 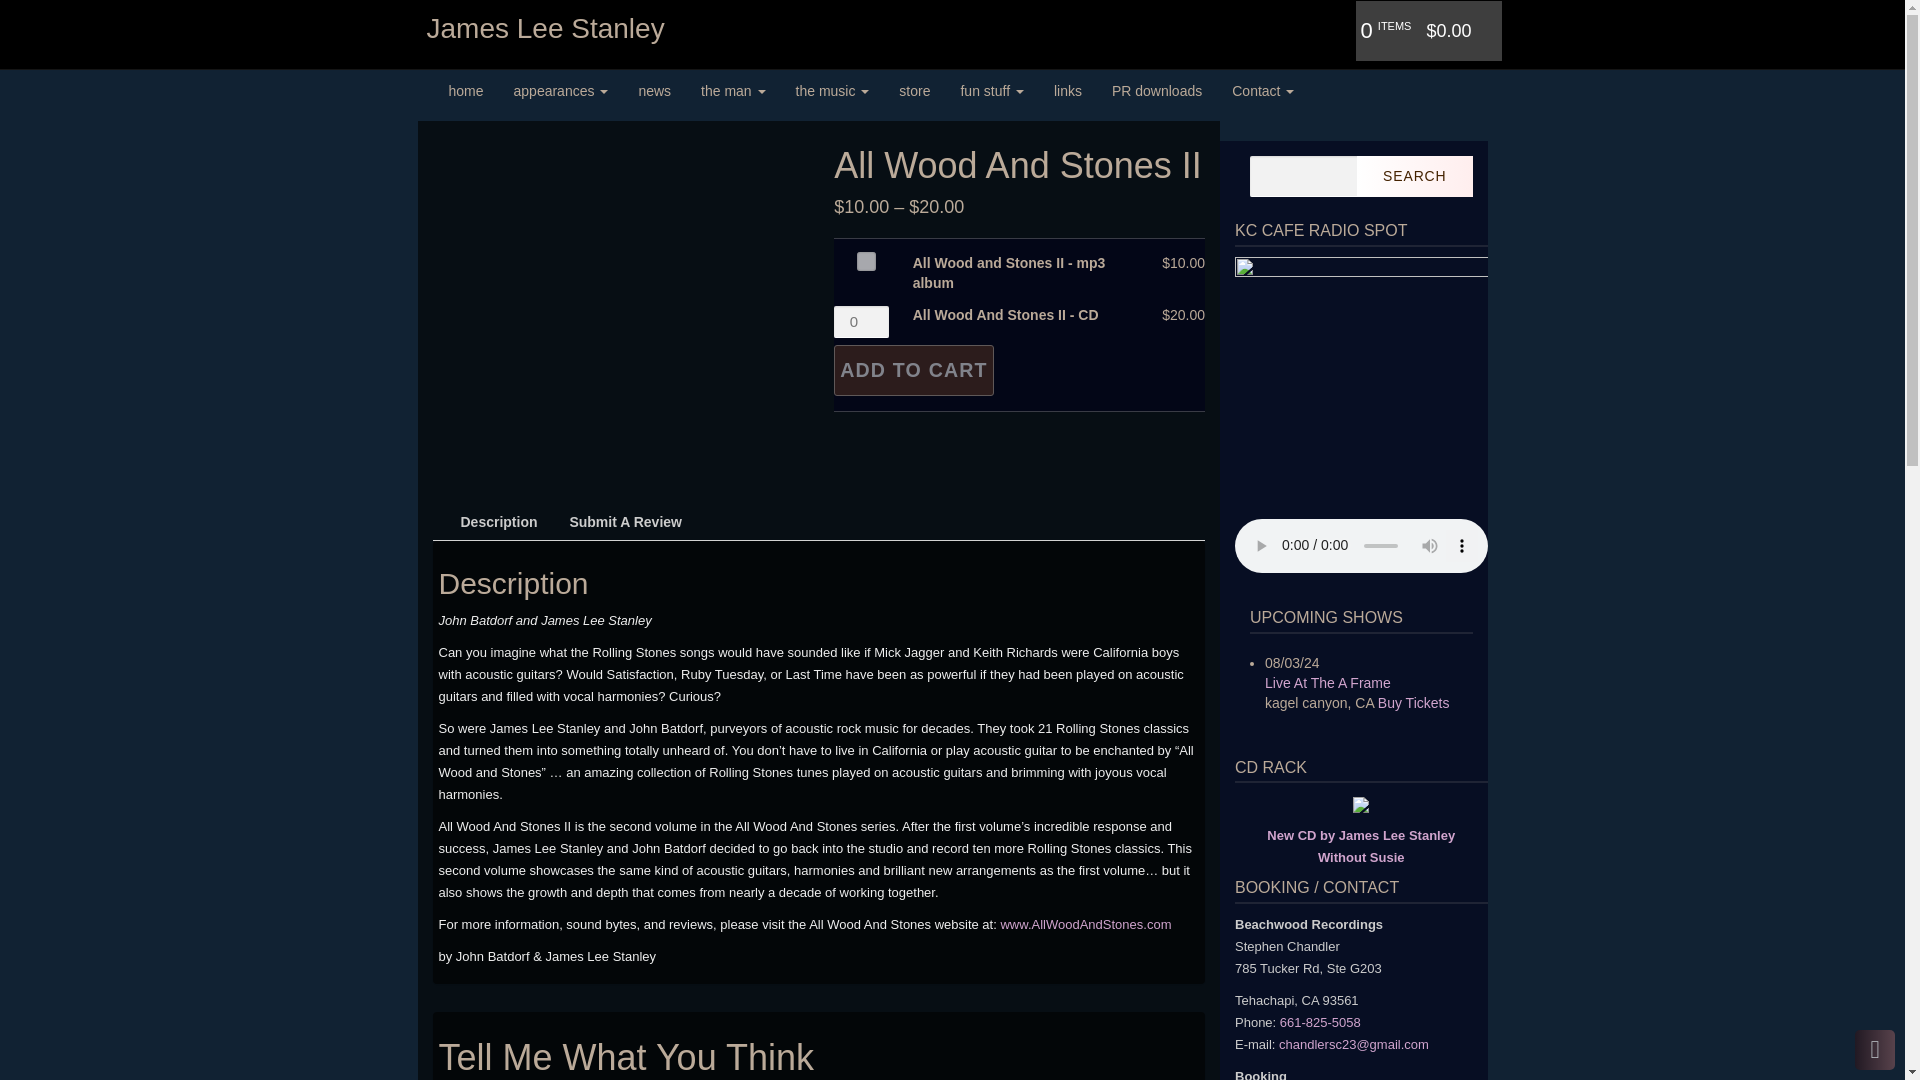 I want to click on home, so click(x=466, y=90).